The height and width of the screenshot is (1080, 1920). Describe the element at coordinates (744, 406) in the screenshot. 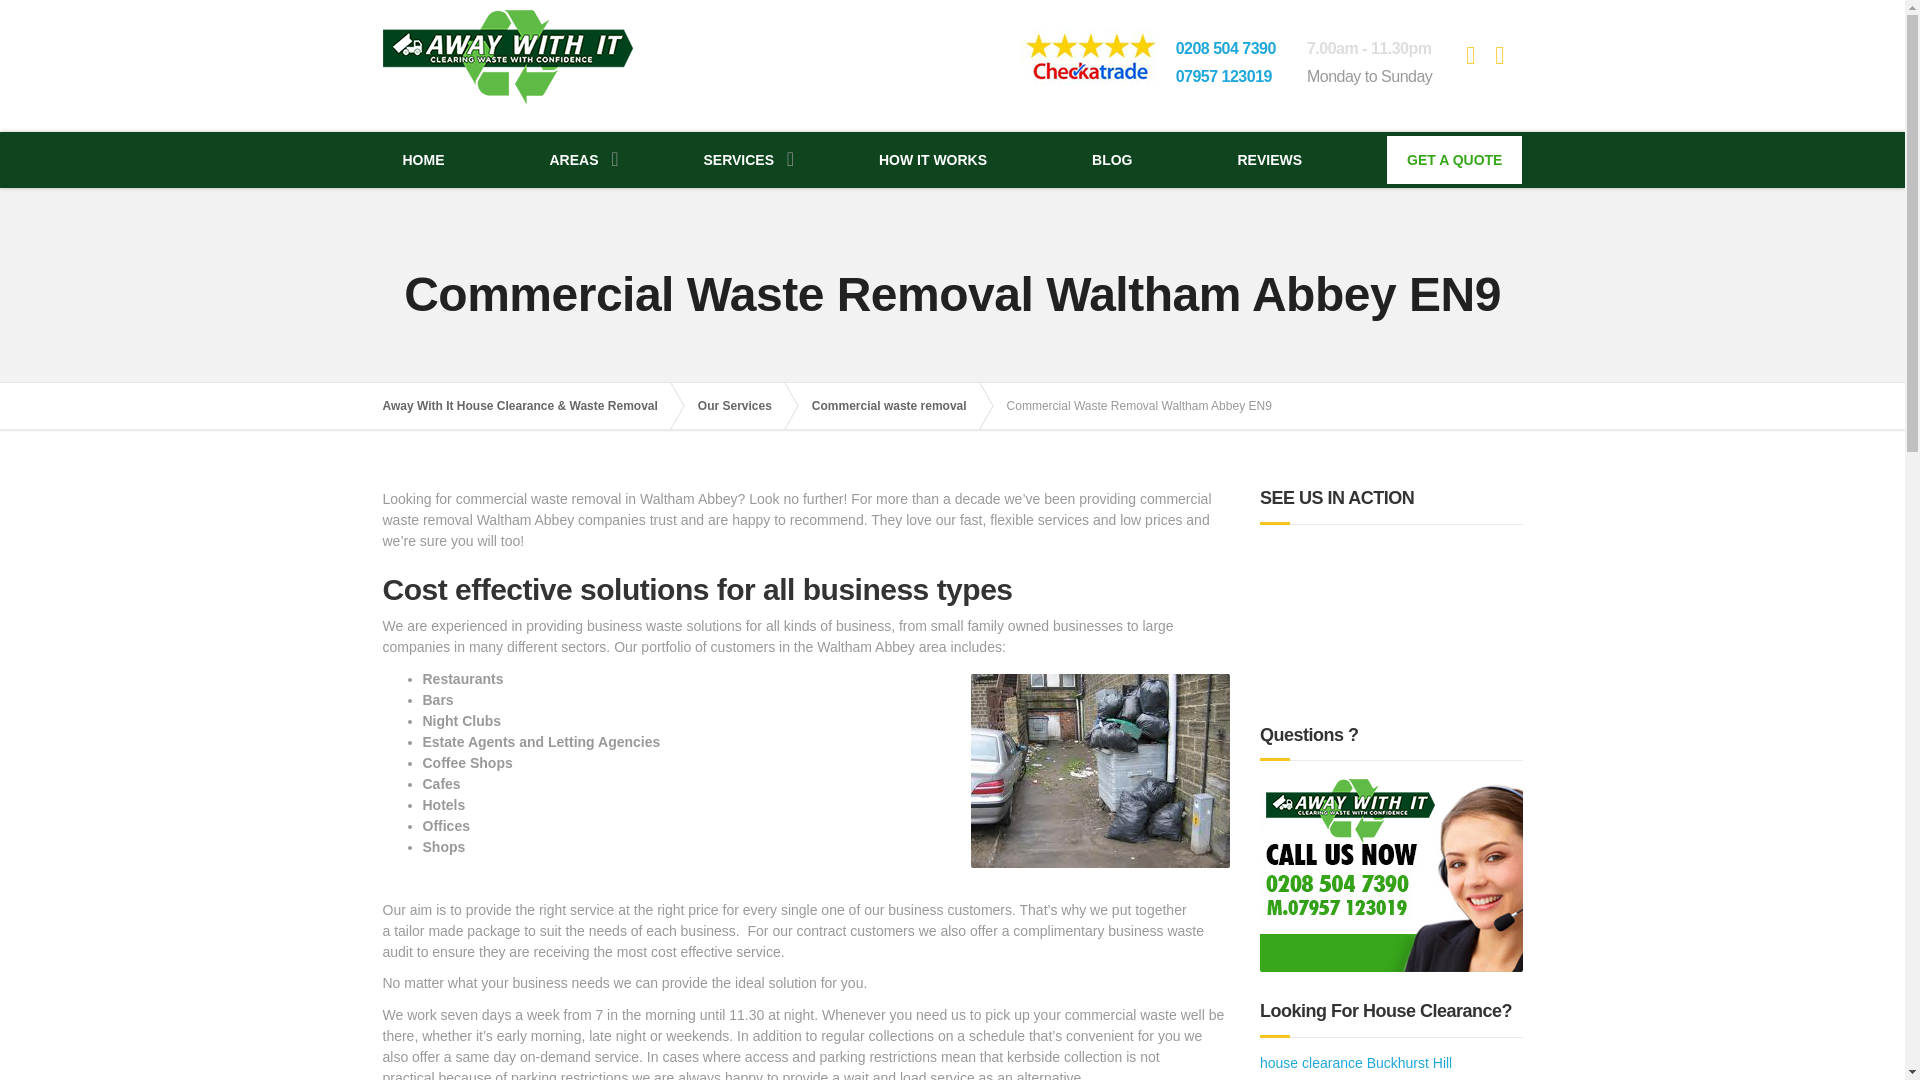

I see `Go to Our Services.` at that location.